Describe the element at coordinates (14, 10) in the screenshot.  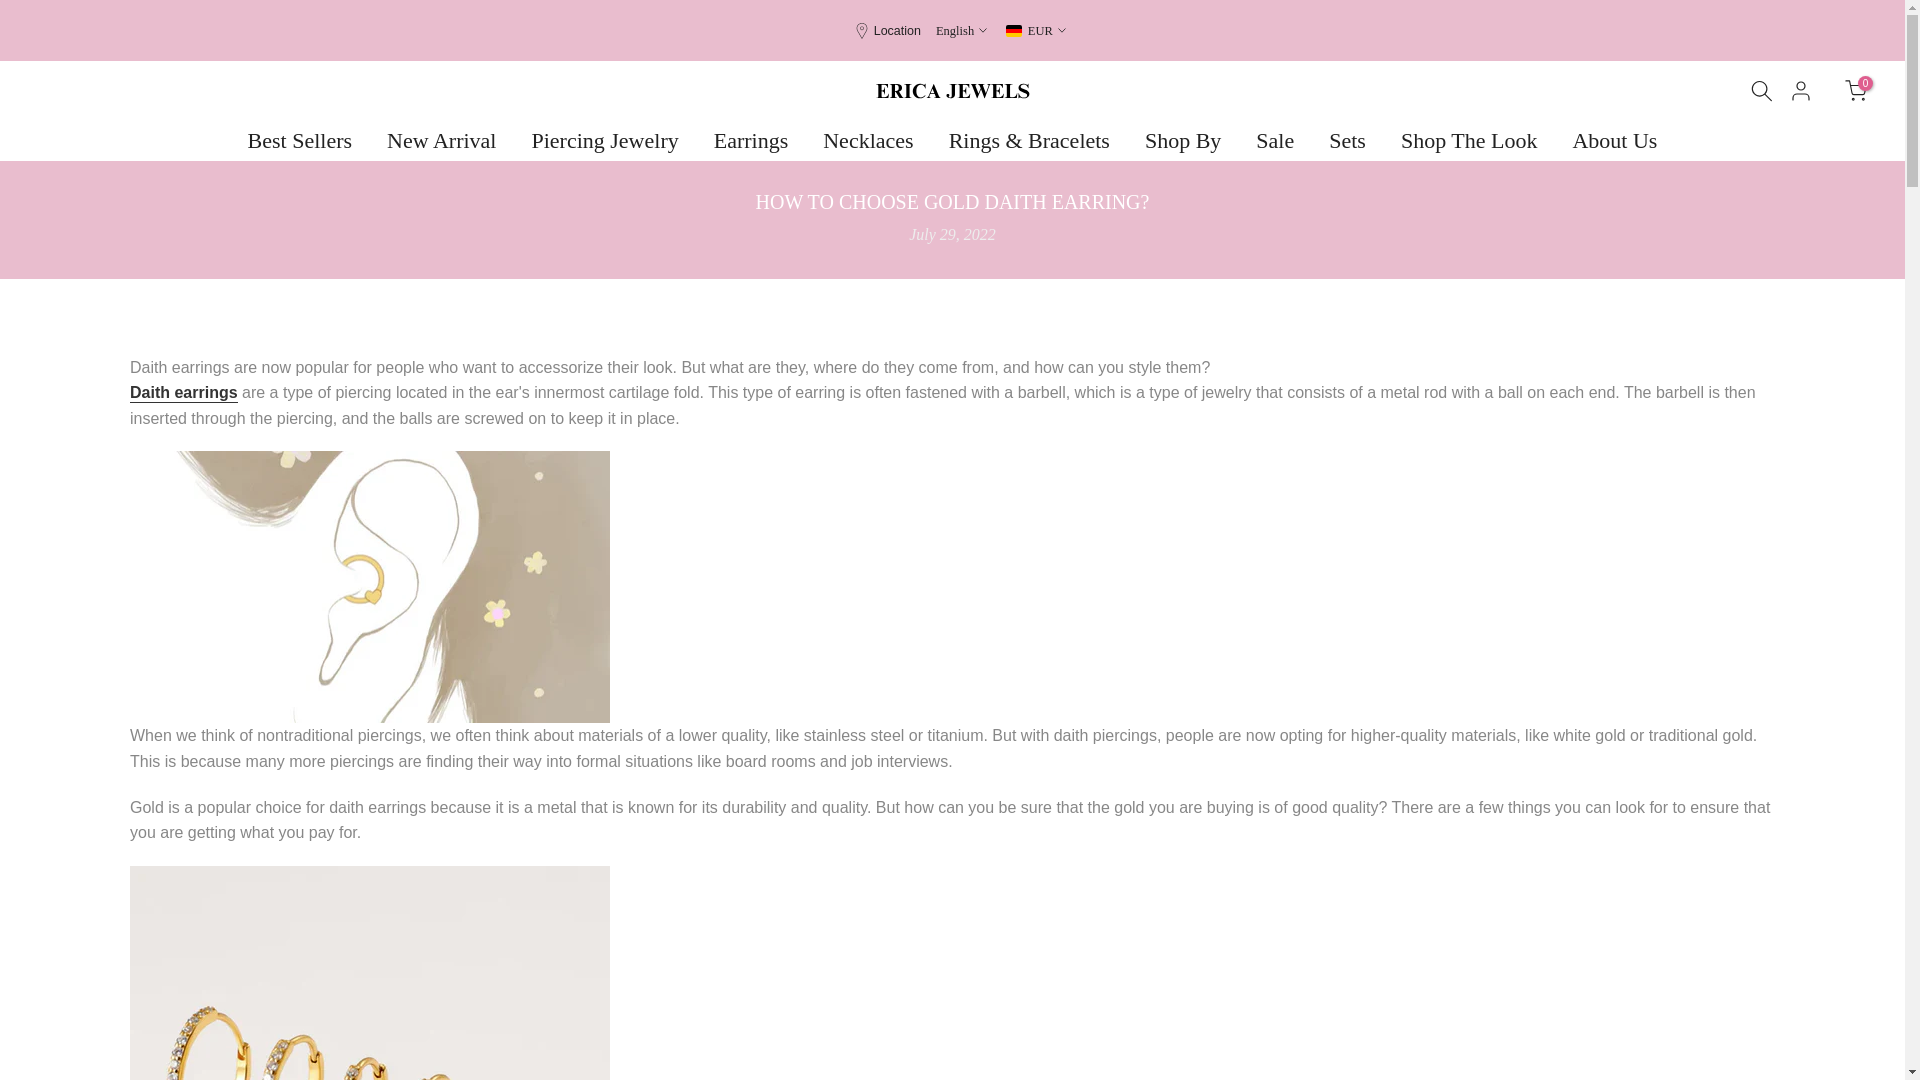
I see `Skip to content` at that location.